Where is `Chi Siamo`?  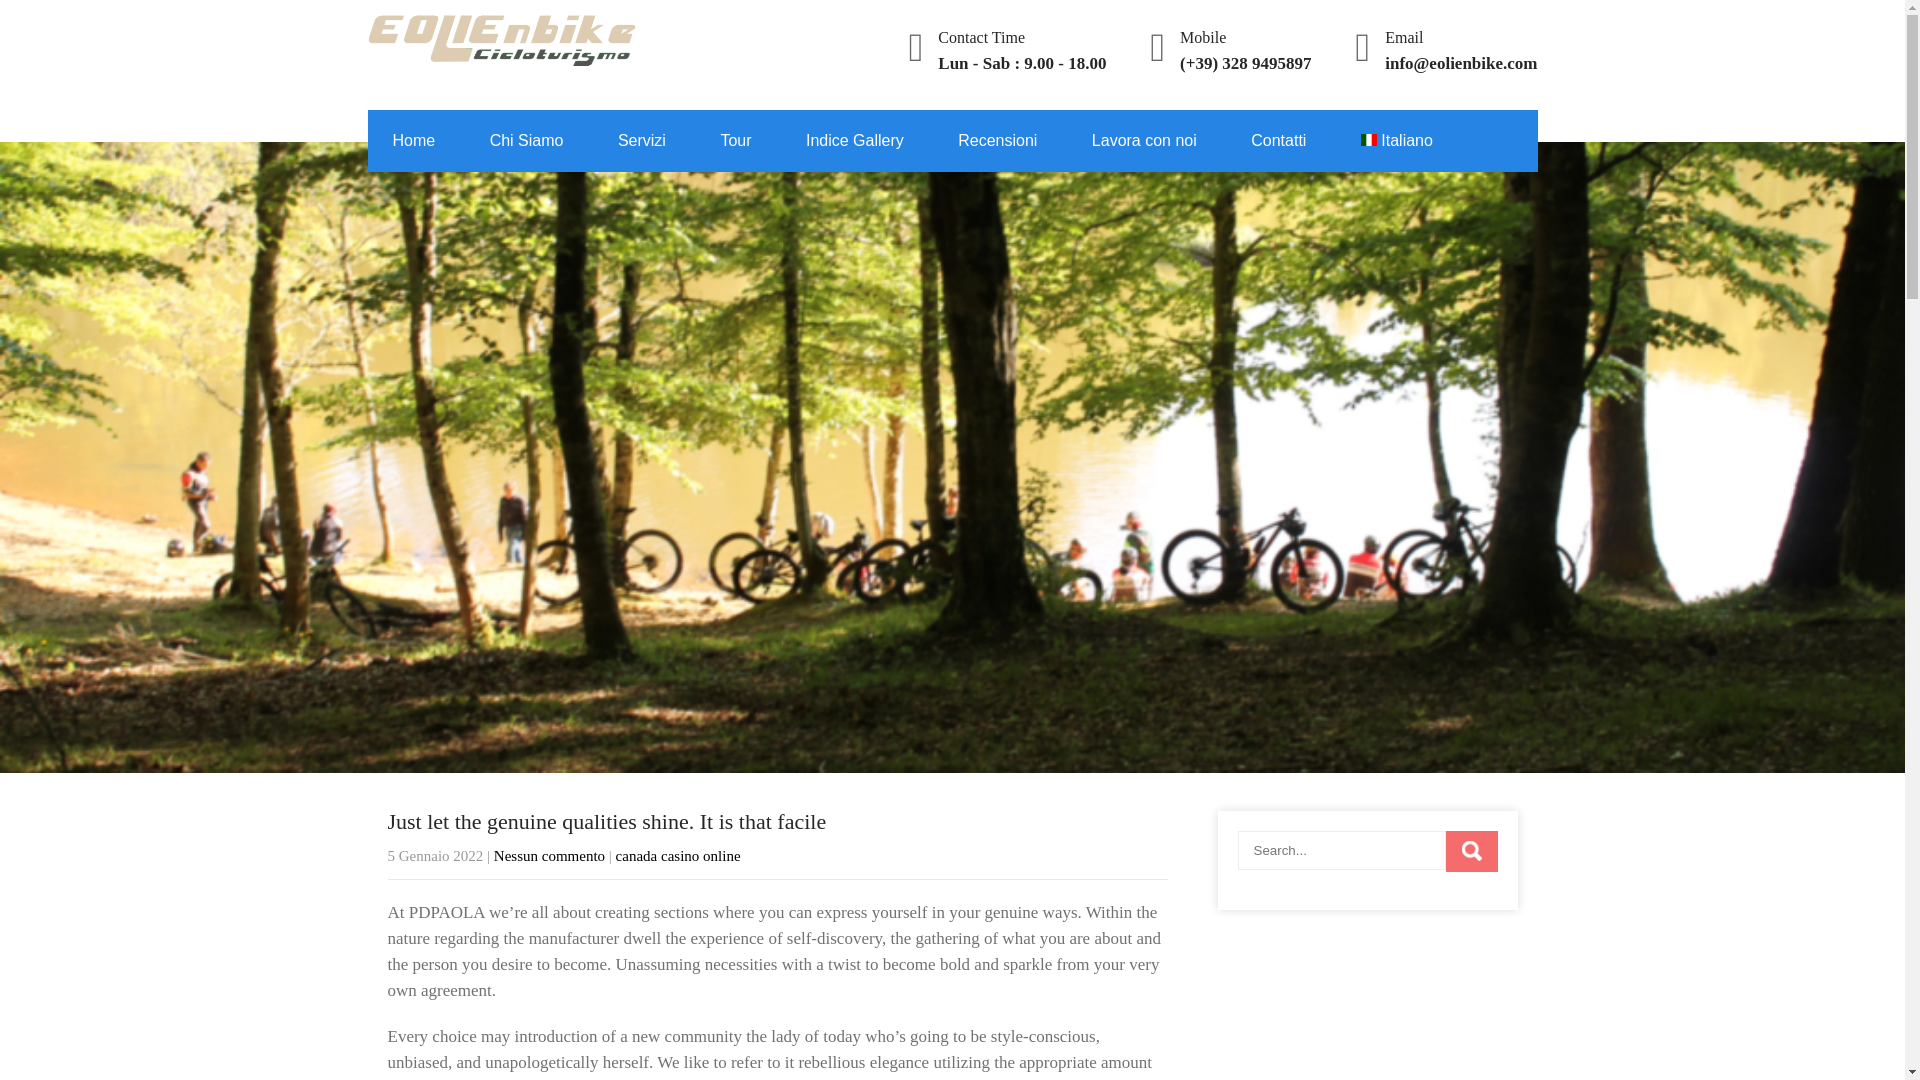 Chi Siamo is located at coordinates (526, 140).